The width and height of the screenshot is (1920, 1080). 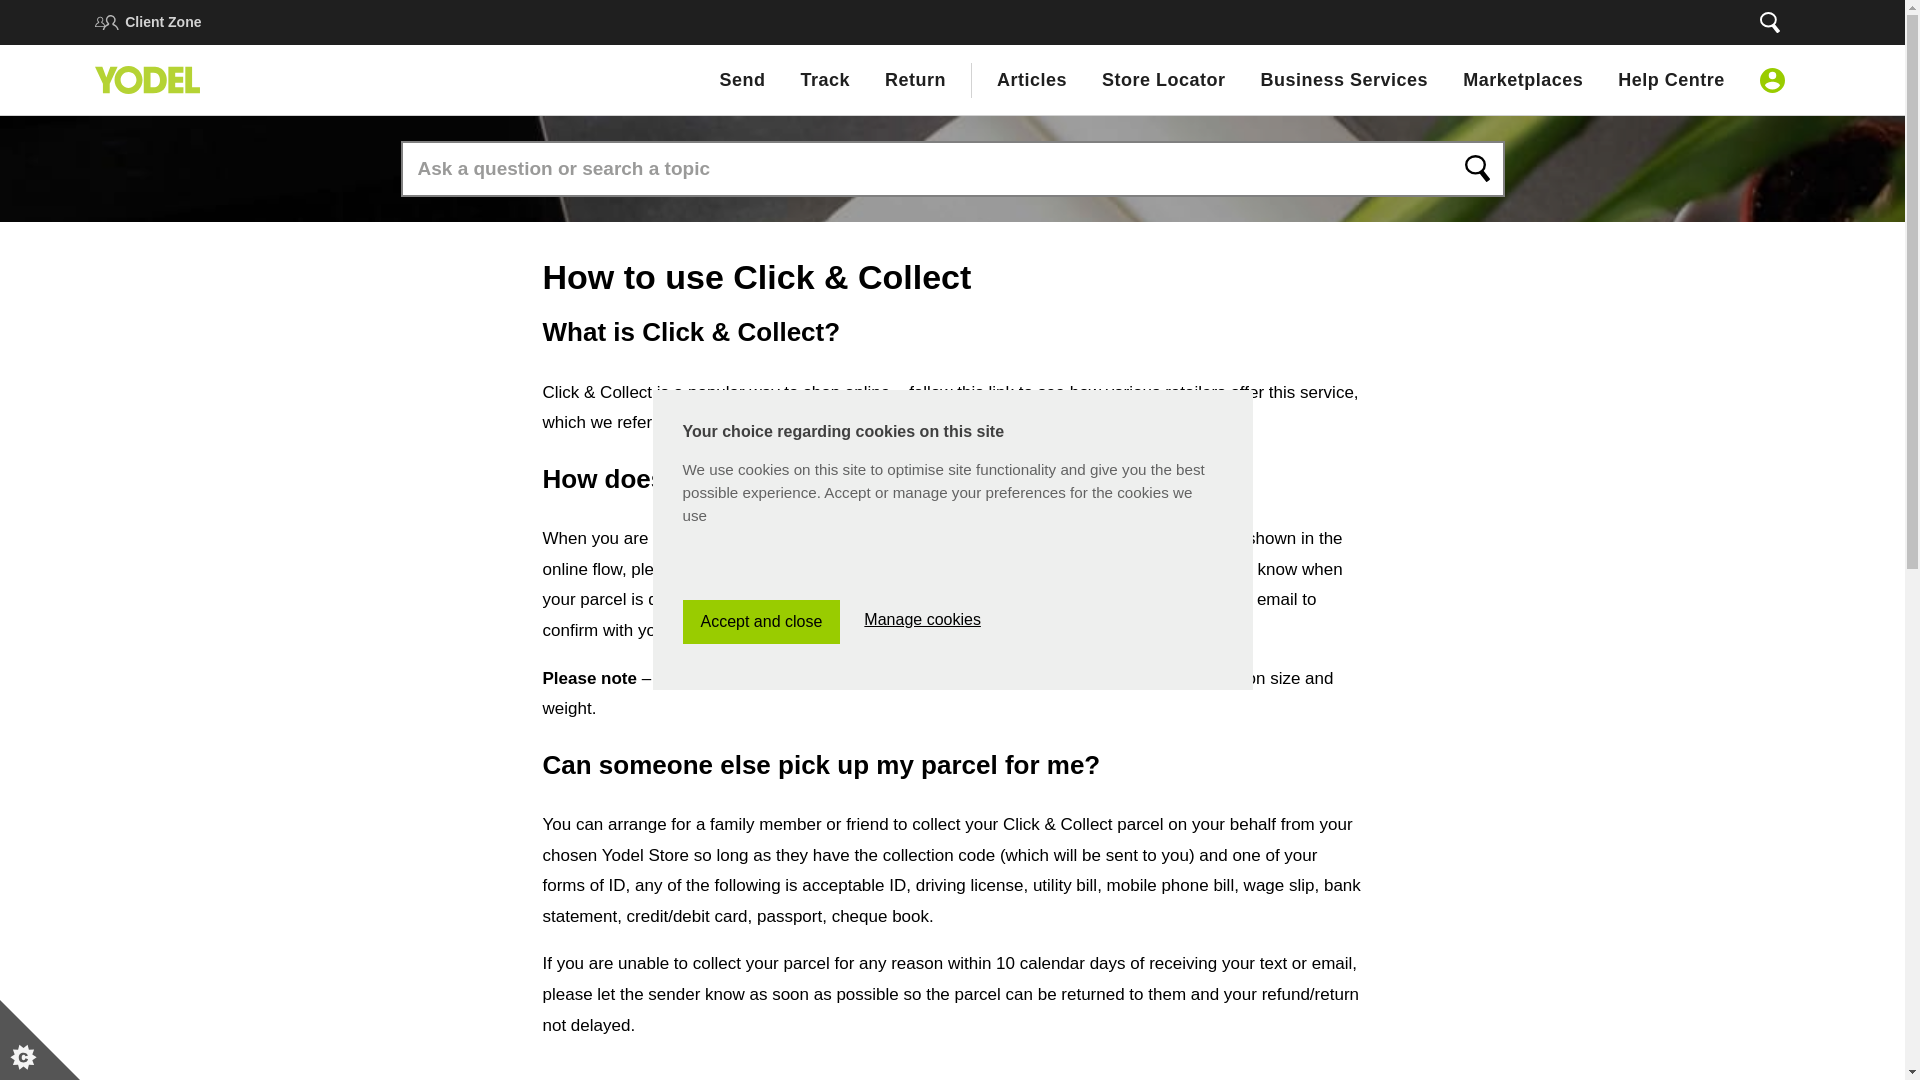 I want to click on Manage cookies, so click(x=922, y=1010).